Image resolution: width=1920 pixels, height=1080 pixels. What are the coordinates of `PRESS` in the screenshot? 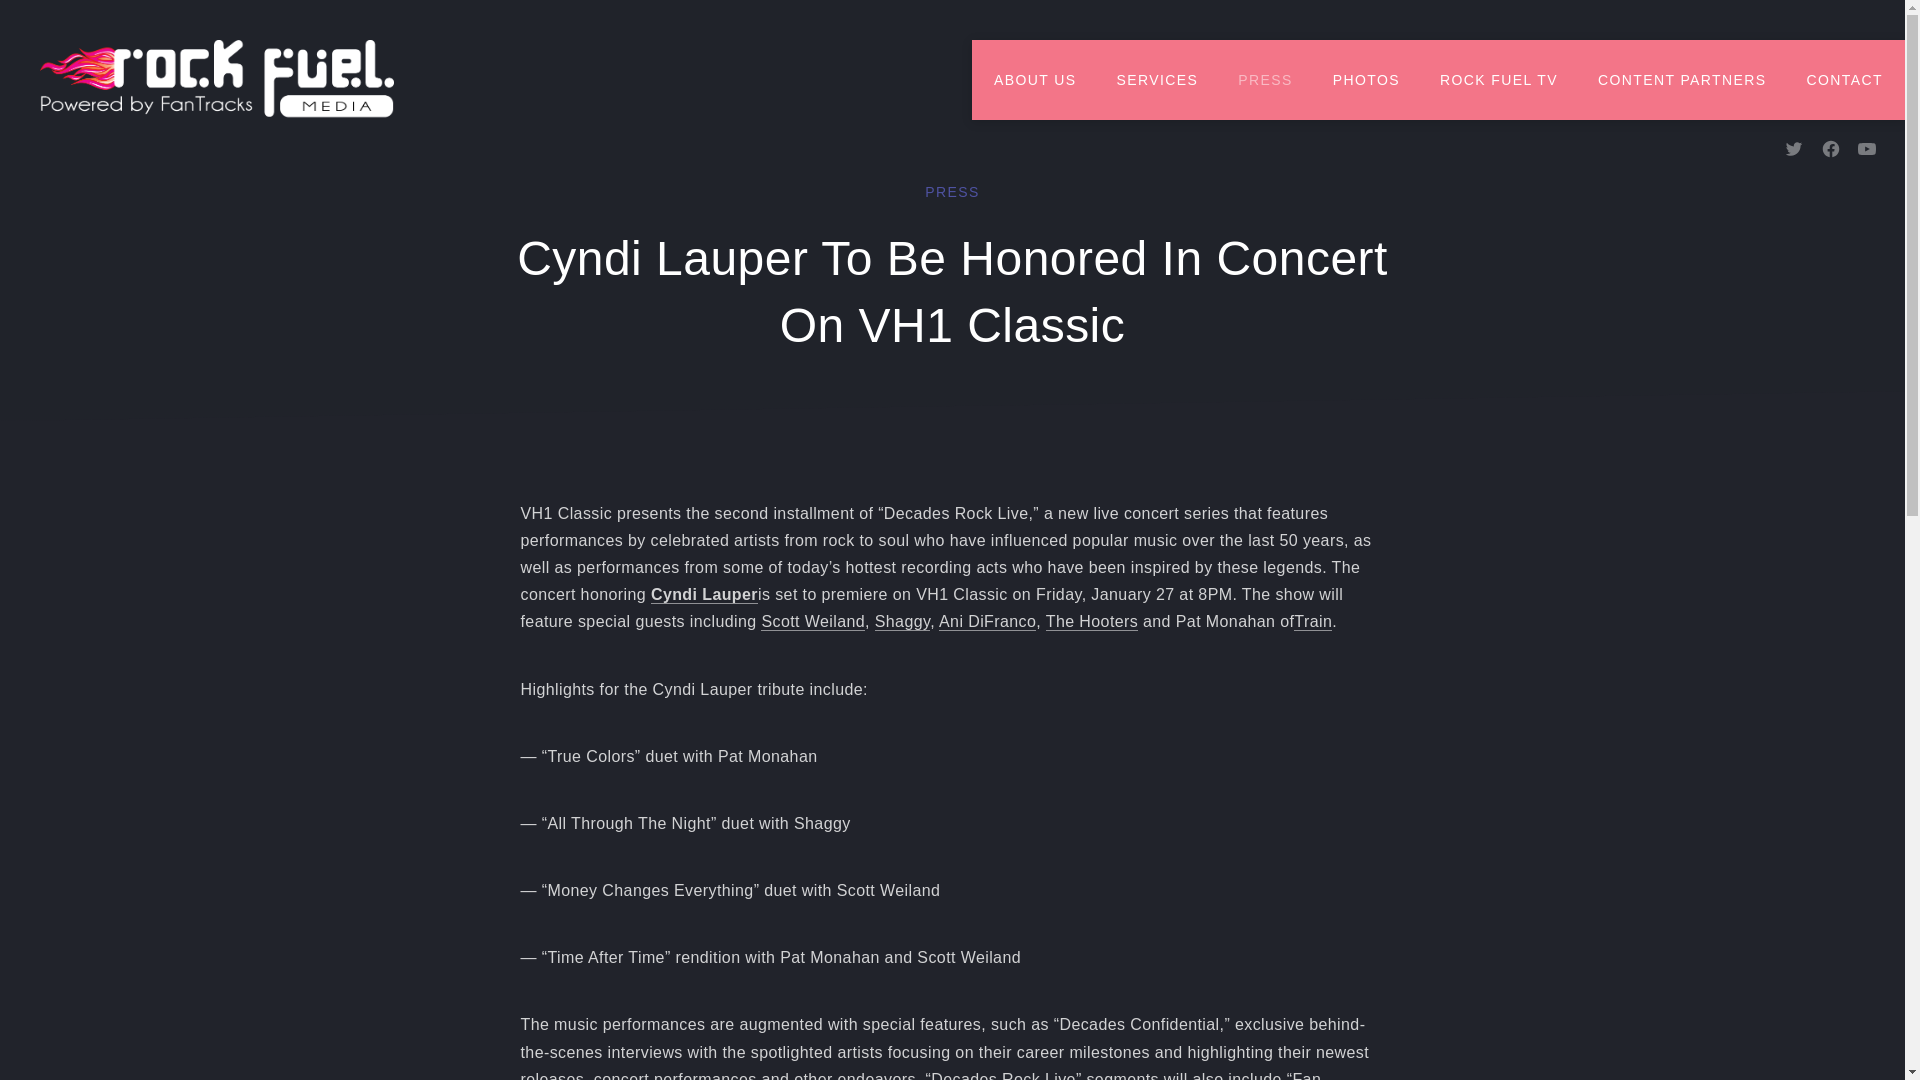 It's located at (1264, 79).